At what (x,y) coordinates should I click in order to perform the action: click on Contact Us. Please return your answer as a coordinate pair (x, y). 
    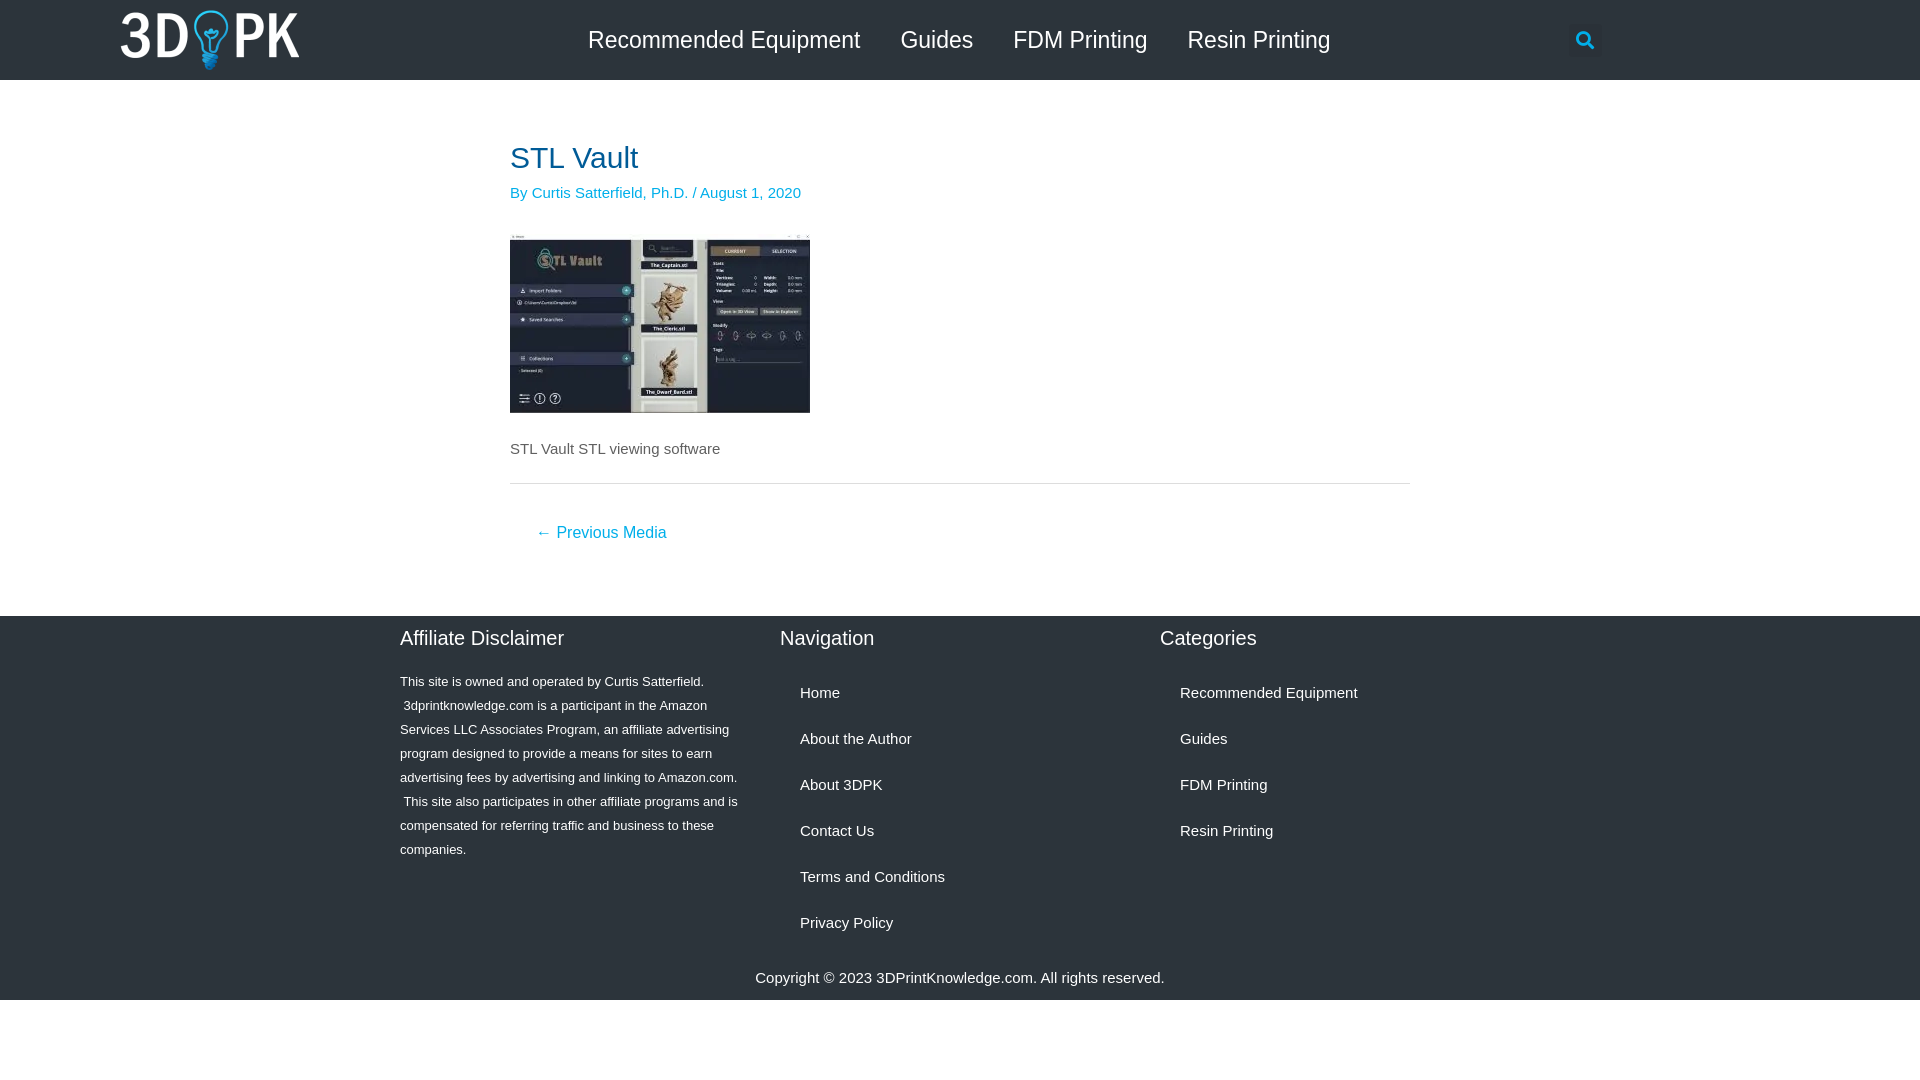
    Looking at the image, I should click on (960, 831).